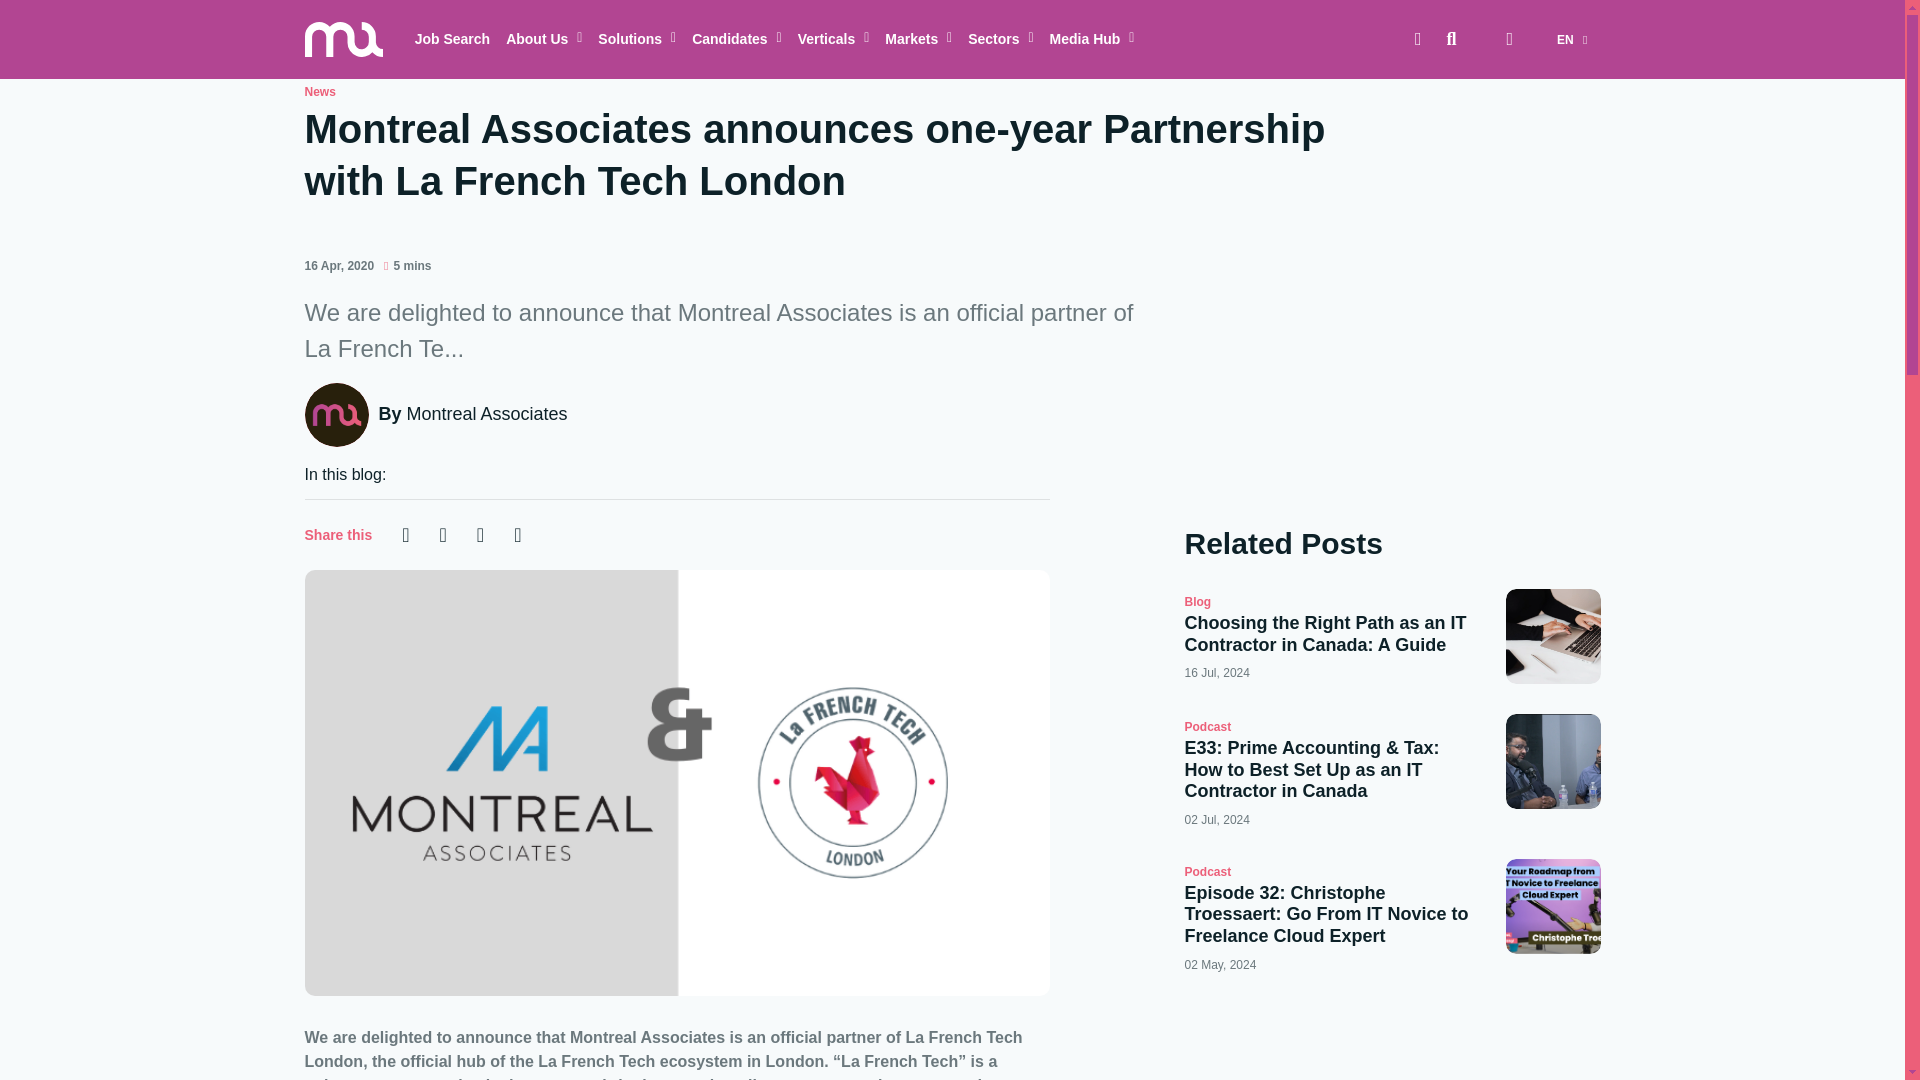 The height and width of the screenshot is (1080, 1920). What do you see at coordinates (736, 39) in the screenshot?
I see `Candidates` at bounding box center [736, 39].